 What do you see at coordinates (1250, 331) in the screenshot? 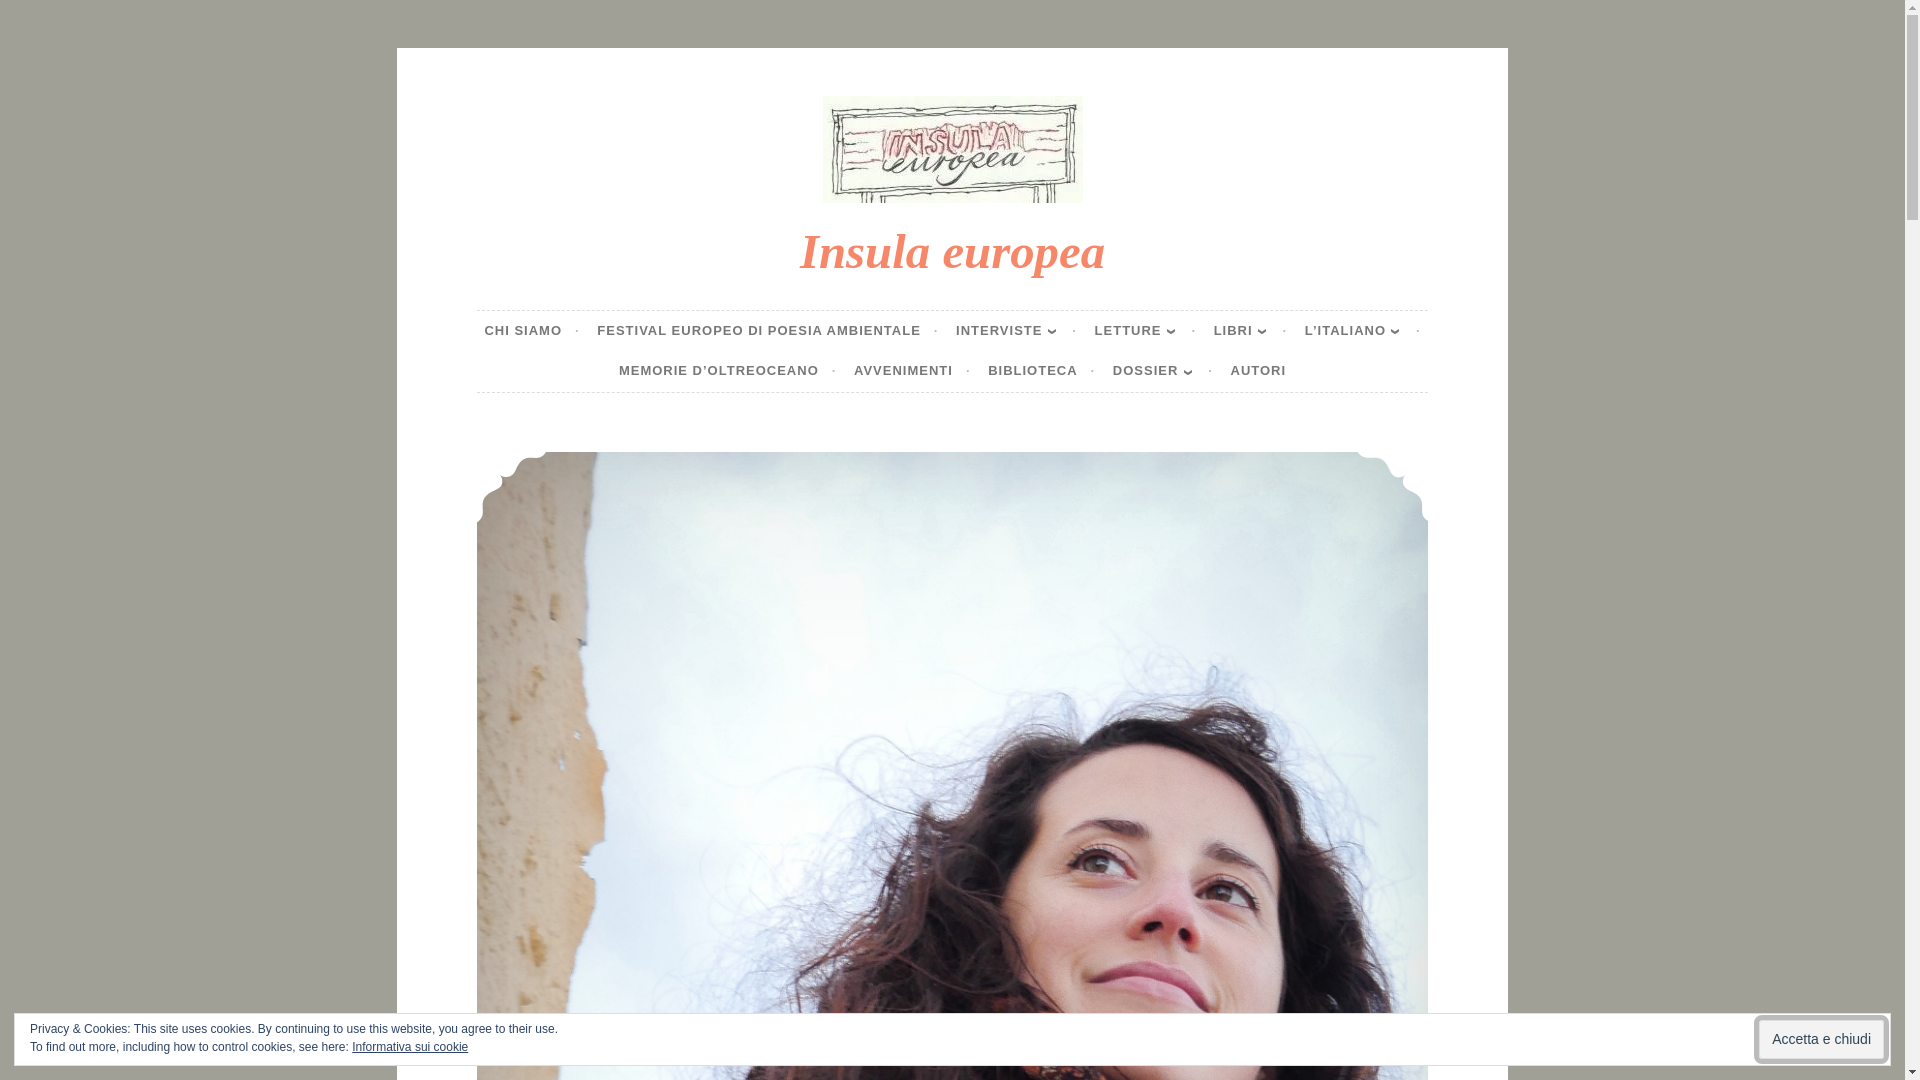
I see `LIBRI` at bounding box center [1250, 331].